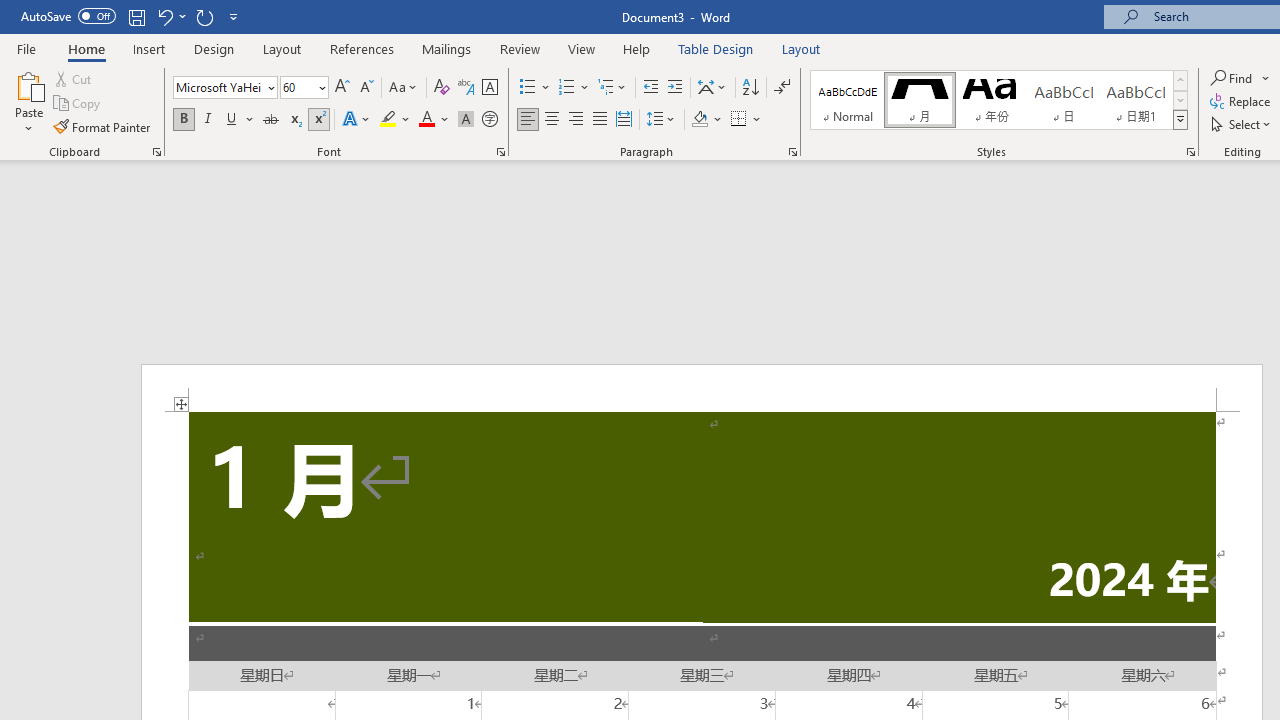 The height and width of the screenshot is (720, 1280). I want to click on Row up, so click(1180, 80).